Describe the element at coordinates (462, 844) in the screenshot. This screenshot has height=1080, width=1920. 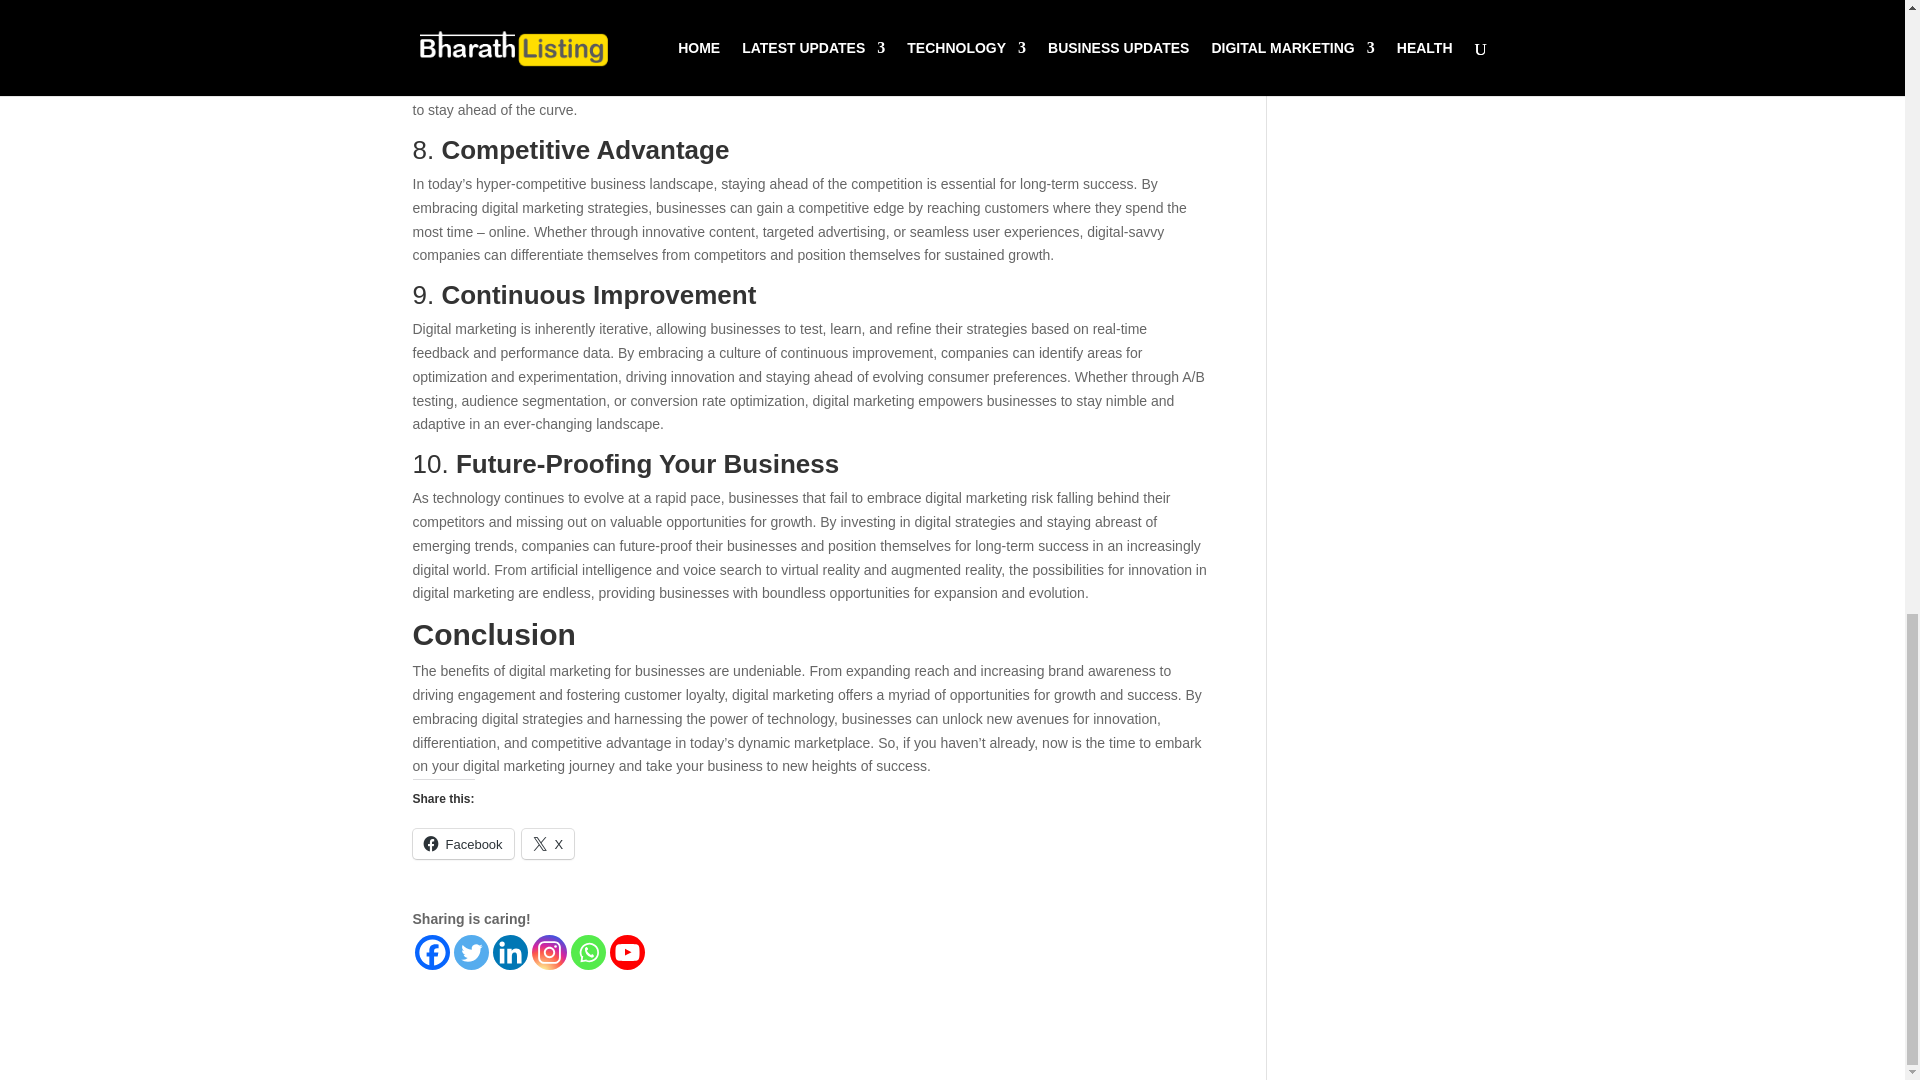
I see `Click to share on Facebook` at that location.